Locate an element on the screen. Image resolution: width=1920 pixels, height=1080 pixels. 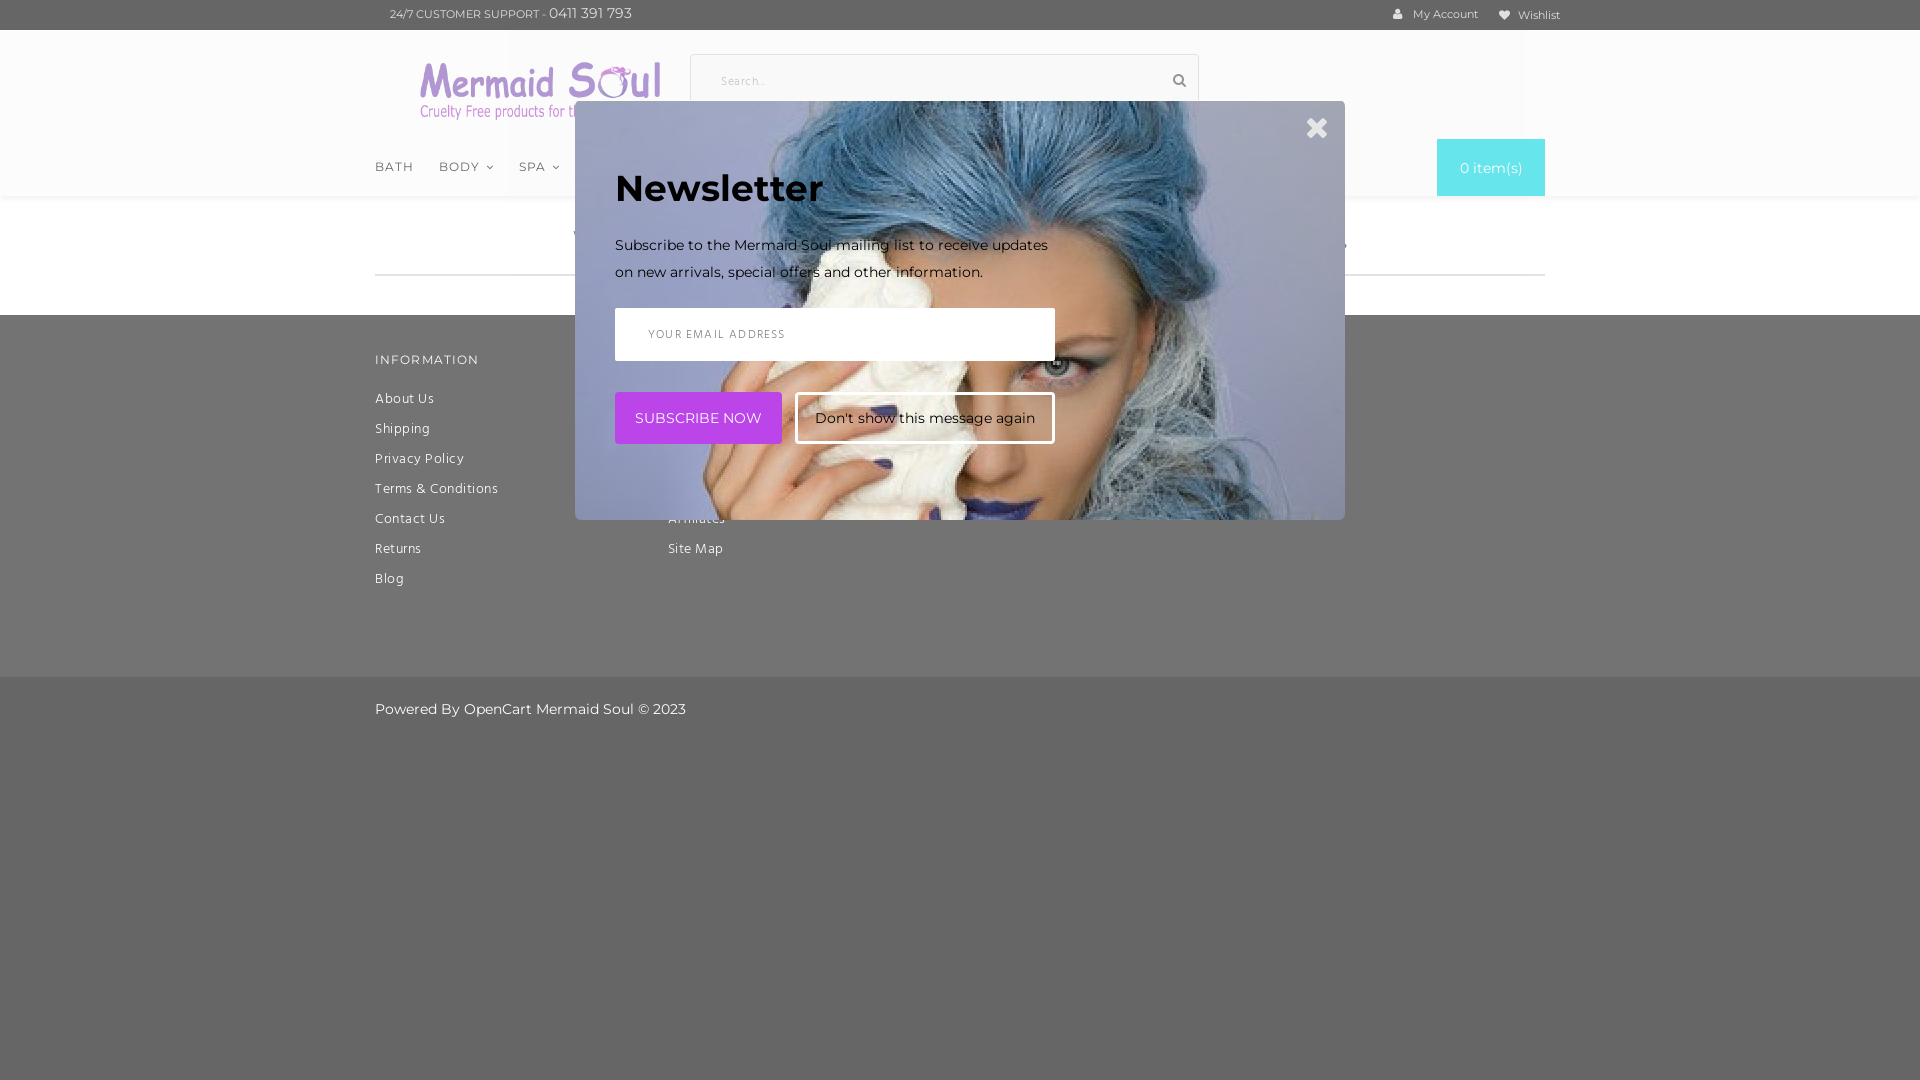
0411 391 793 is located at coordinates (590, 14).